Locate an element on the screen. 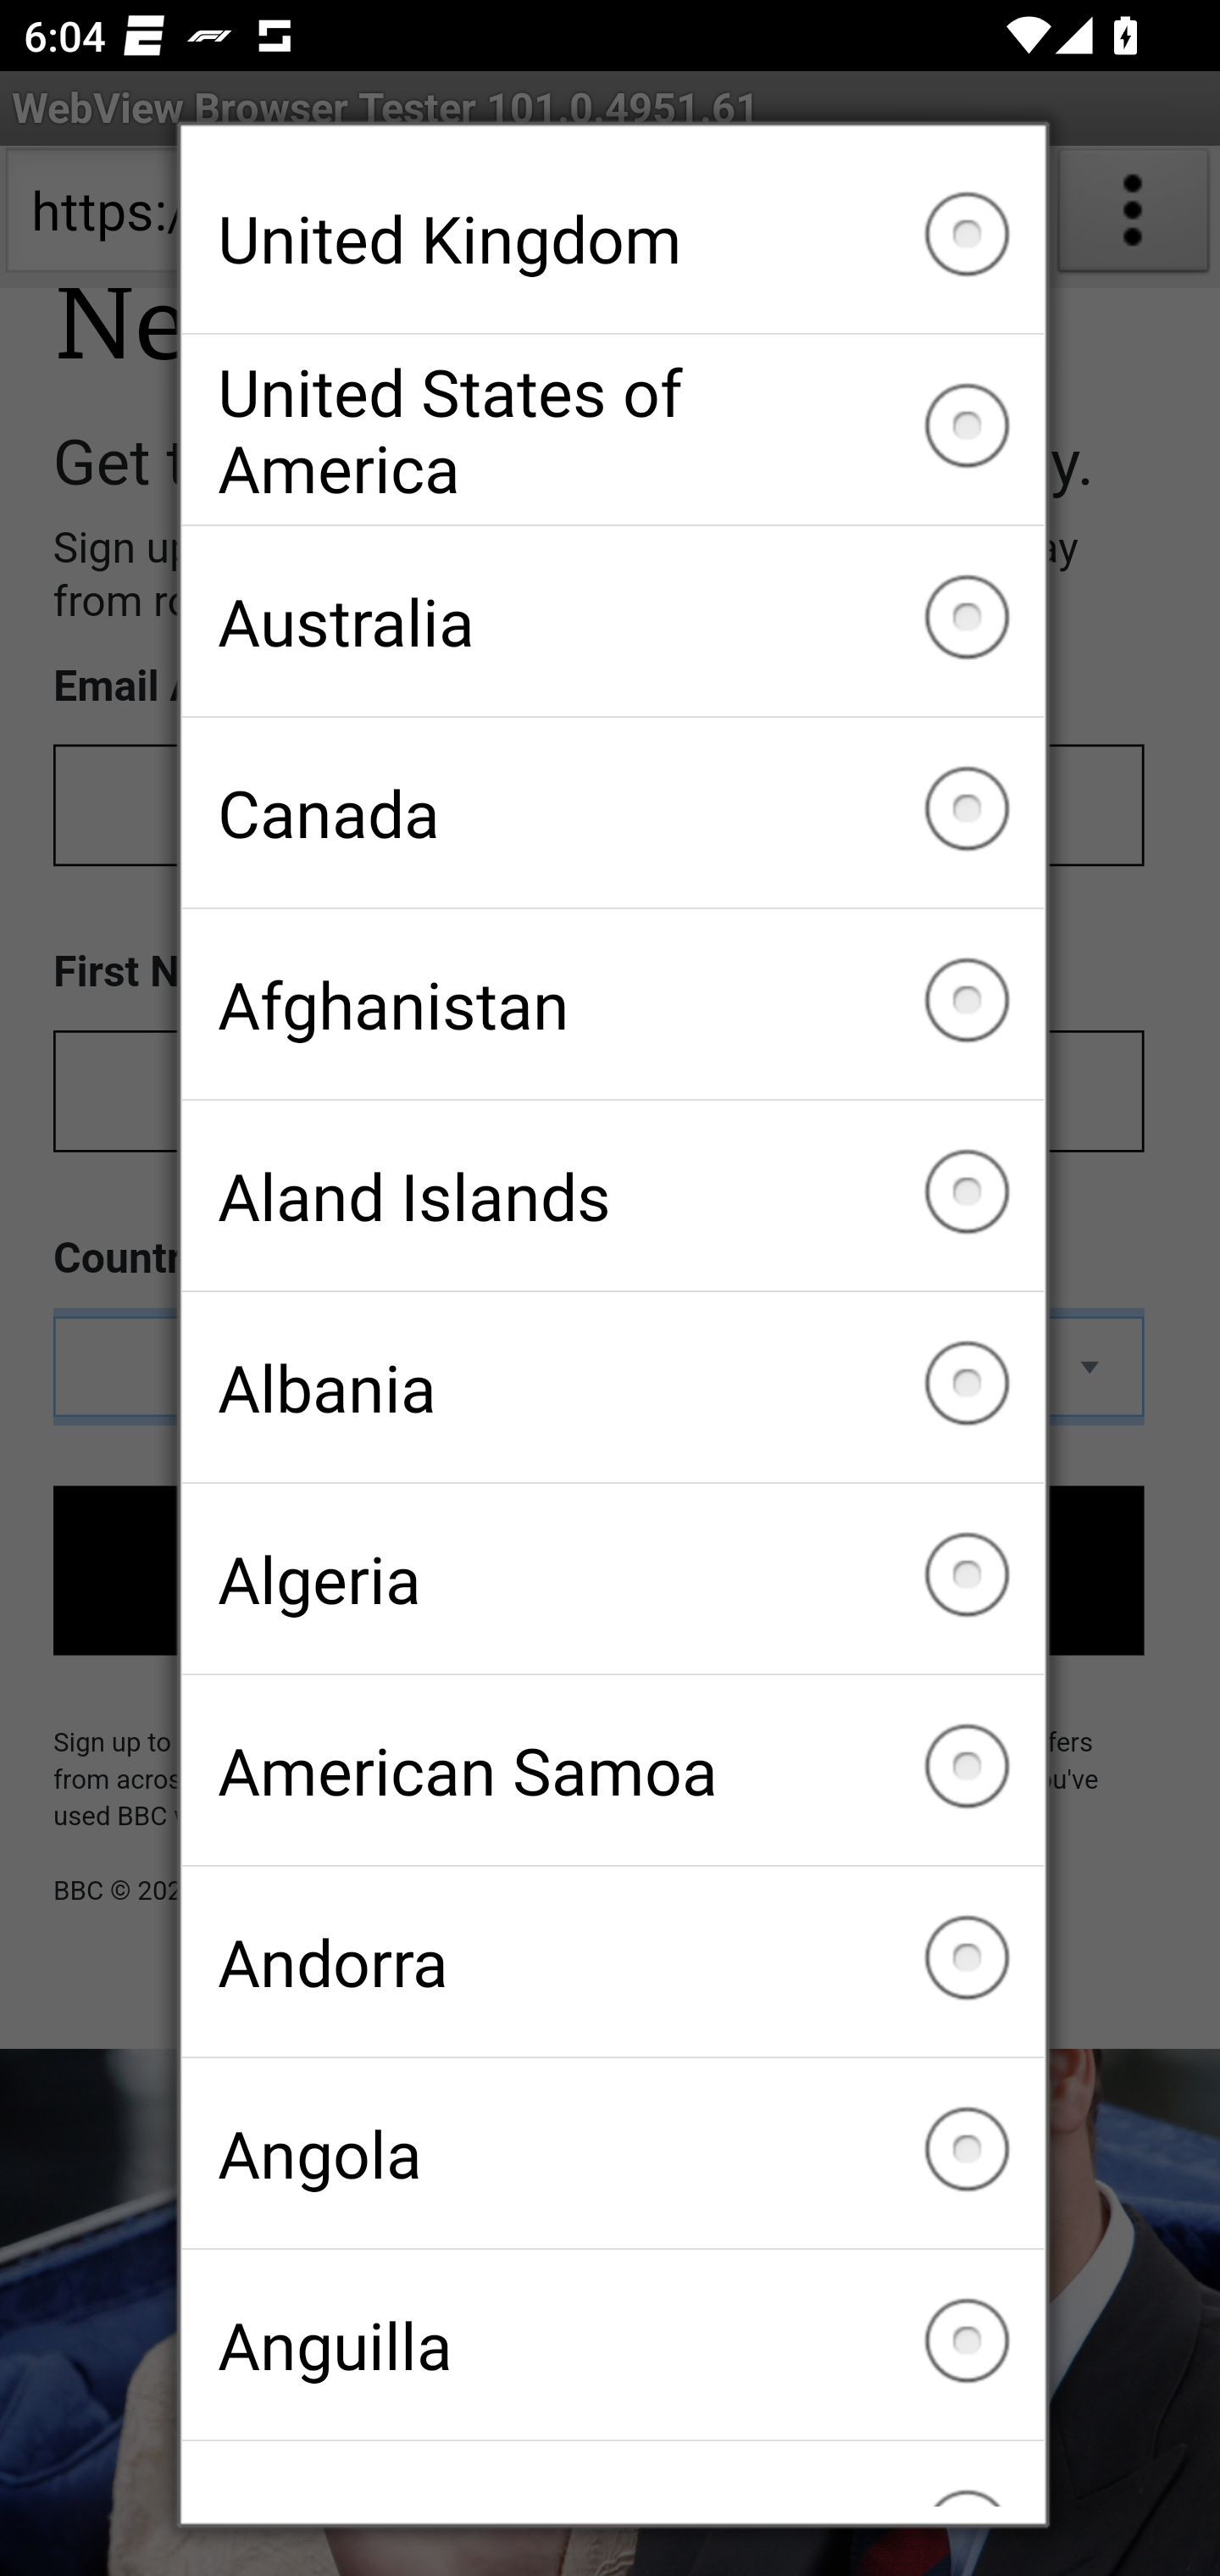 The width and height of the screenshot is (1220, 2576). Andorra is located at coordinates (613, 1961).